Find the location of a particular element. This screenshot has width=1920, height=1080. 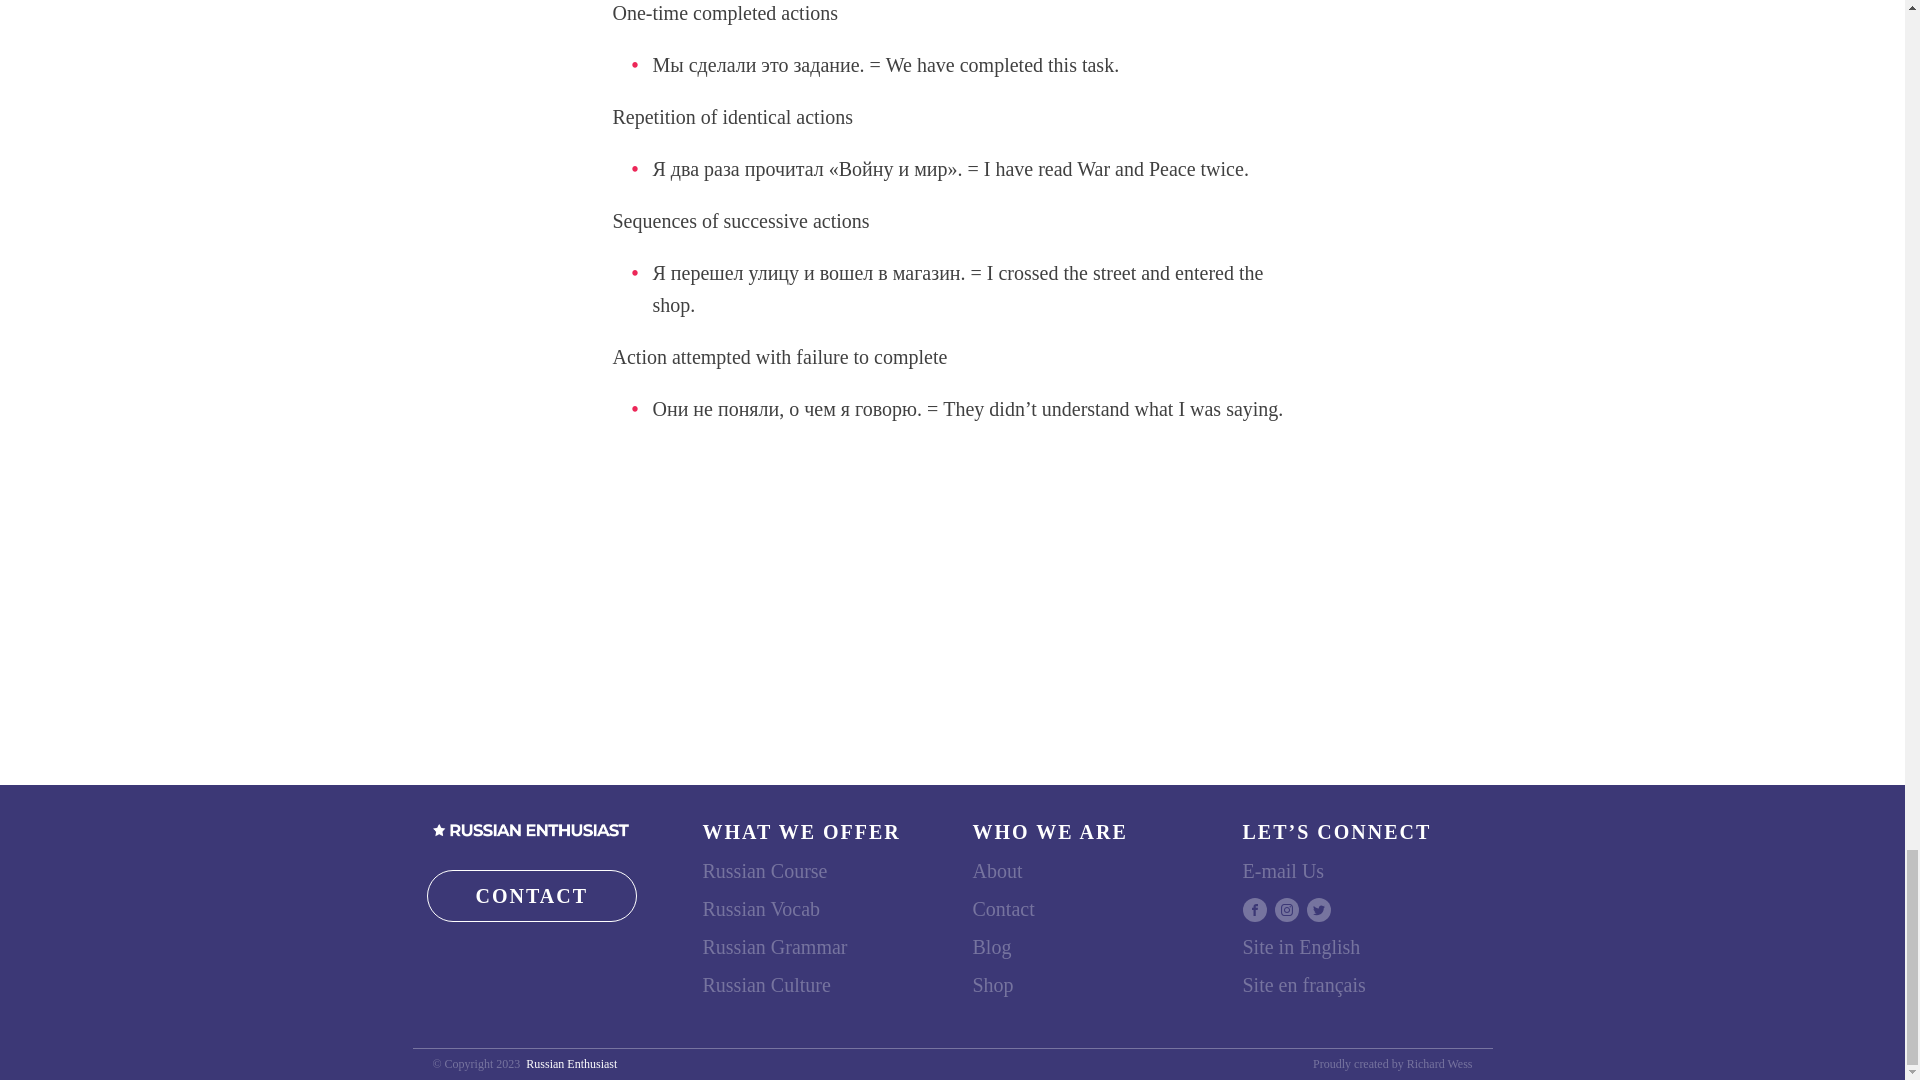

About is located at coordinates (996, 870).